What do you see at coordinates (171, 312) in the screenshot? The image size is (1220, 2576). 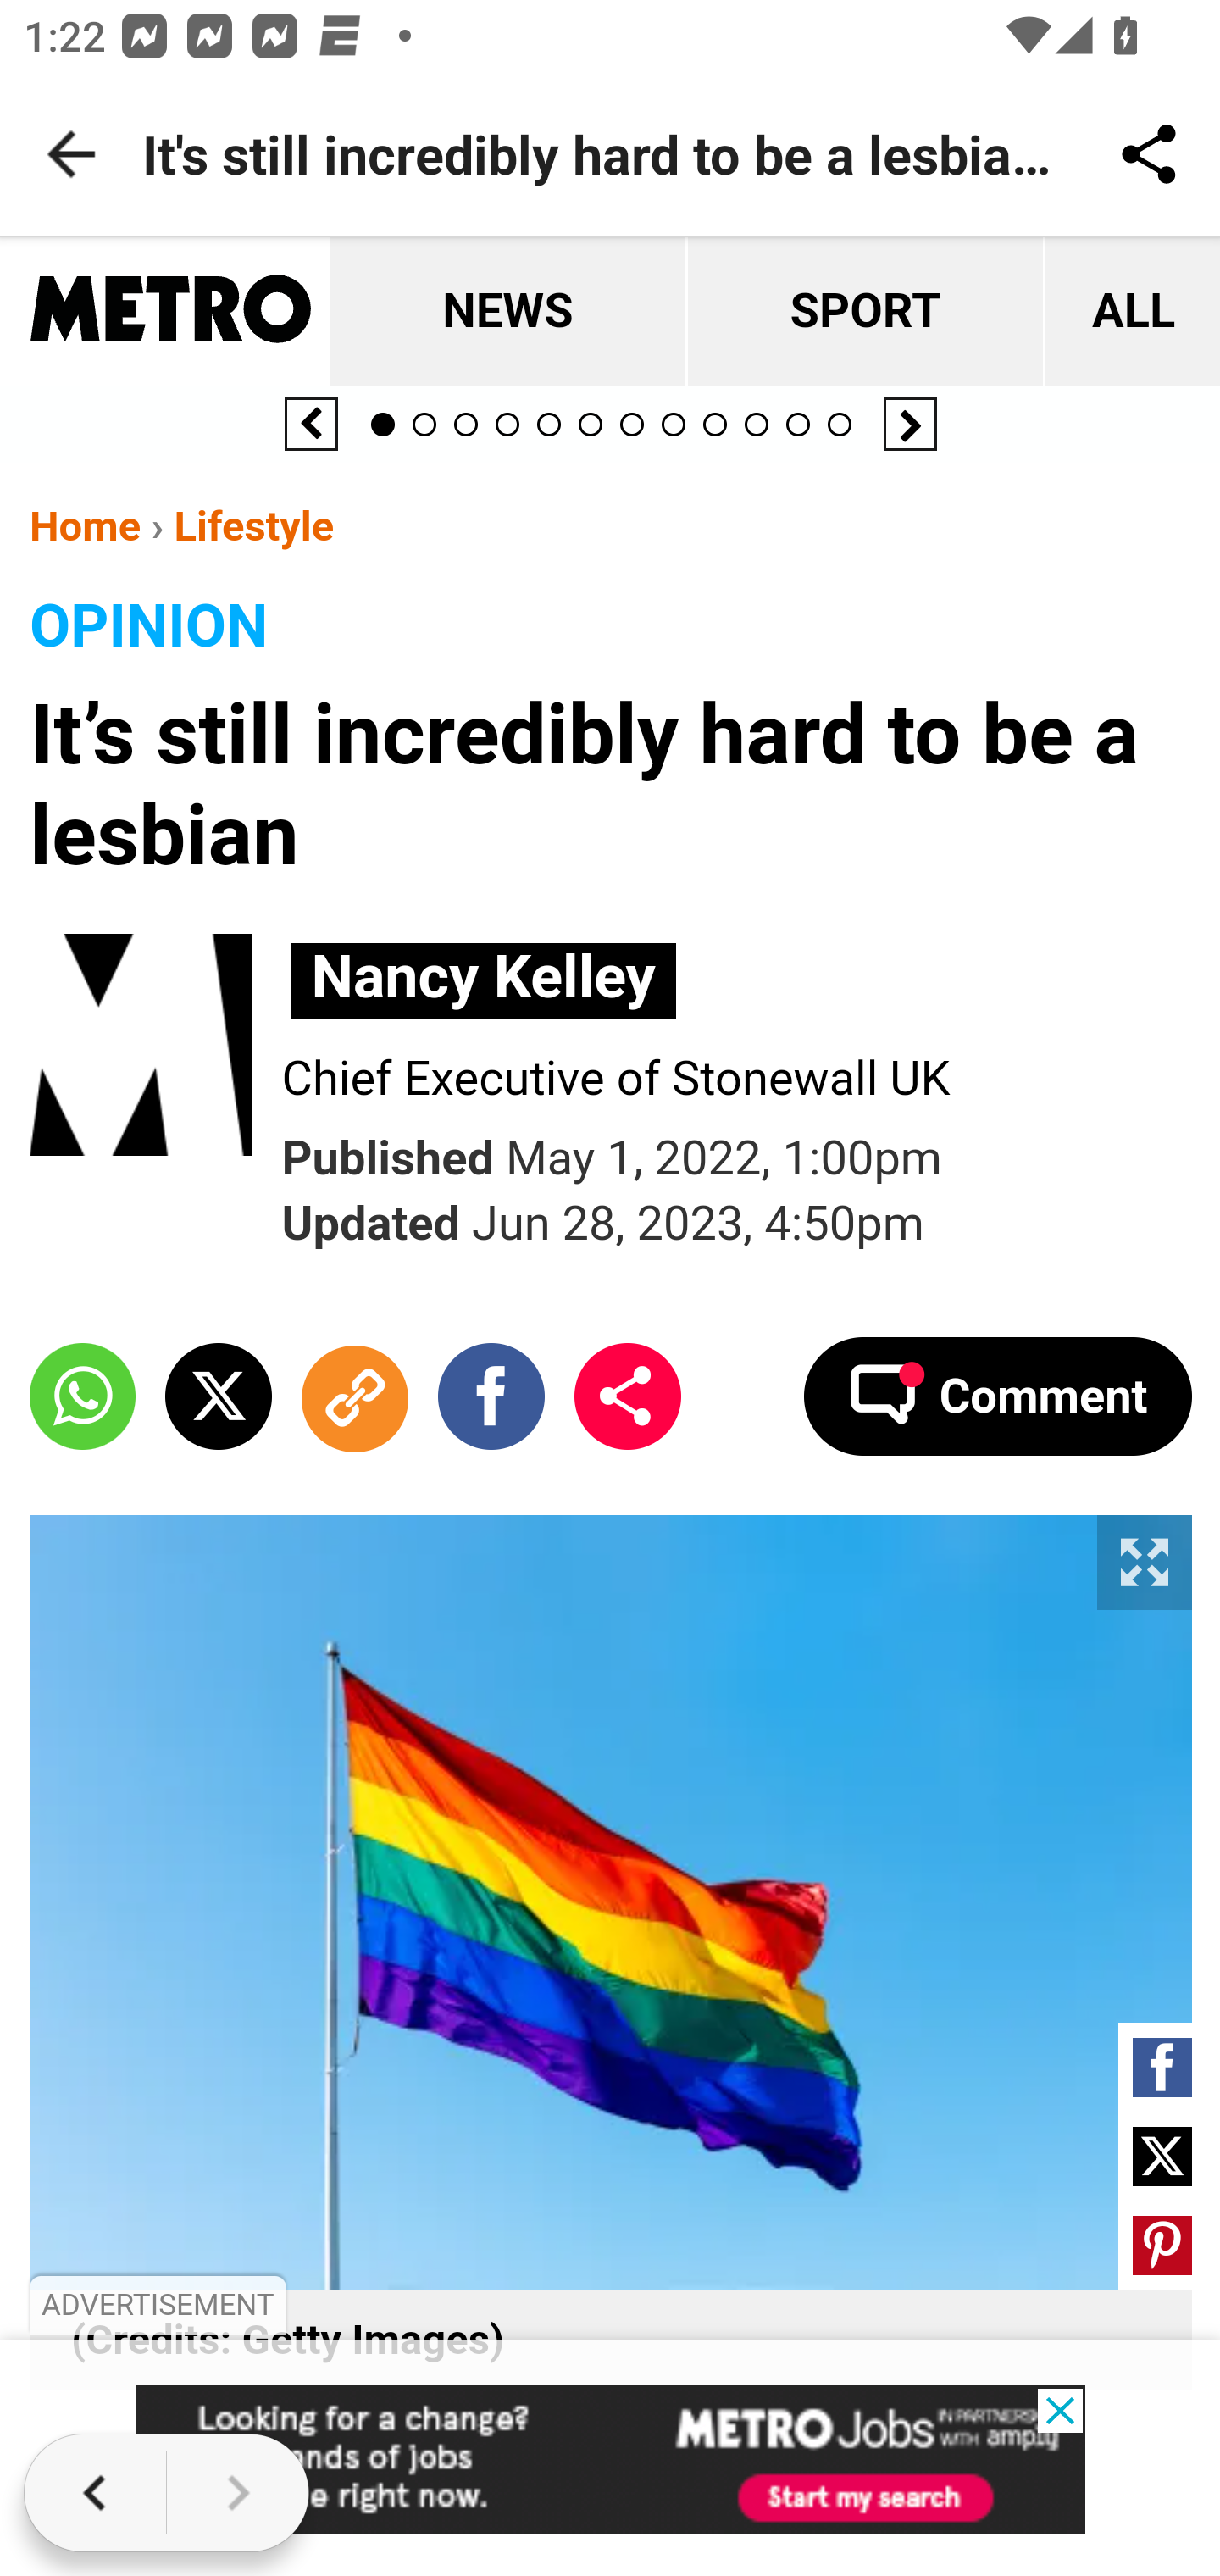 I see `Metro` at bounding box center [171, 312].